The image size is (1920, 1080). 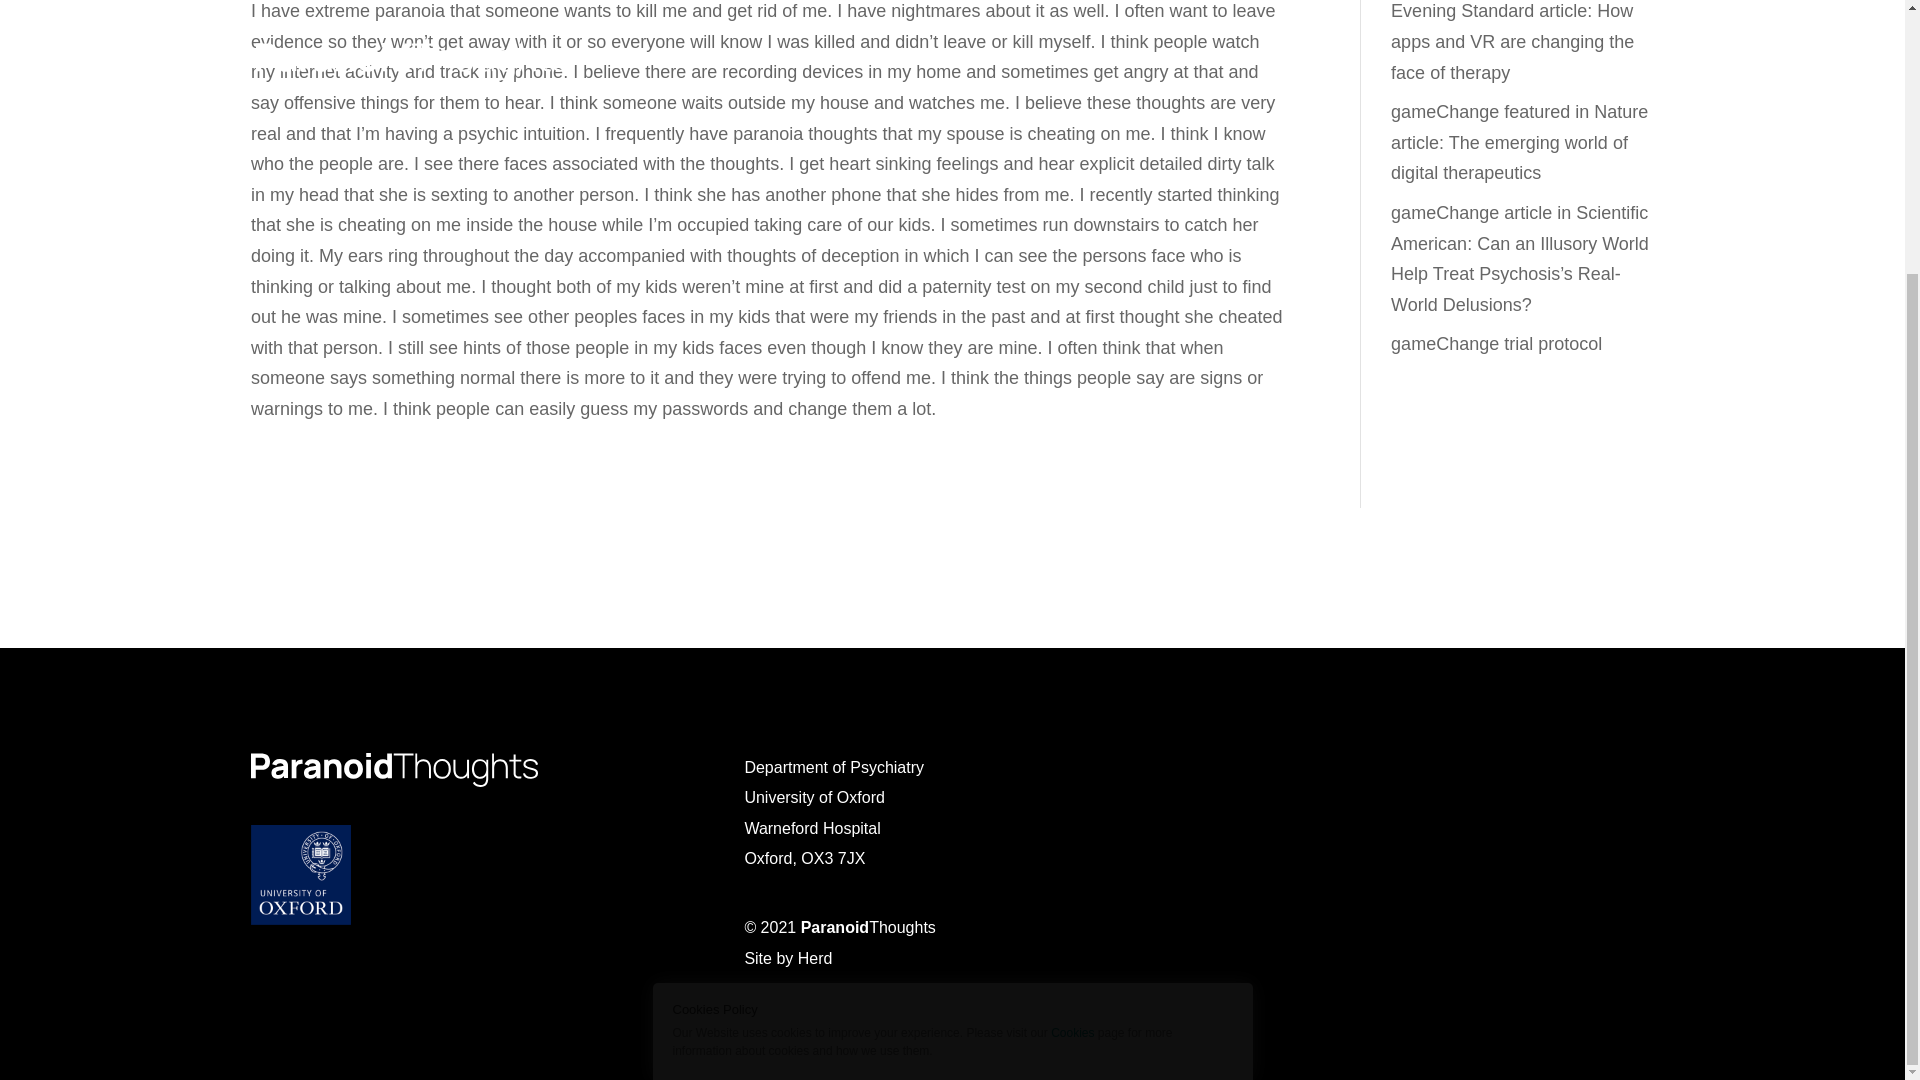 I want to click on Herd, so click(x=816, y=958).